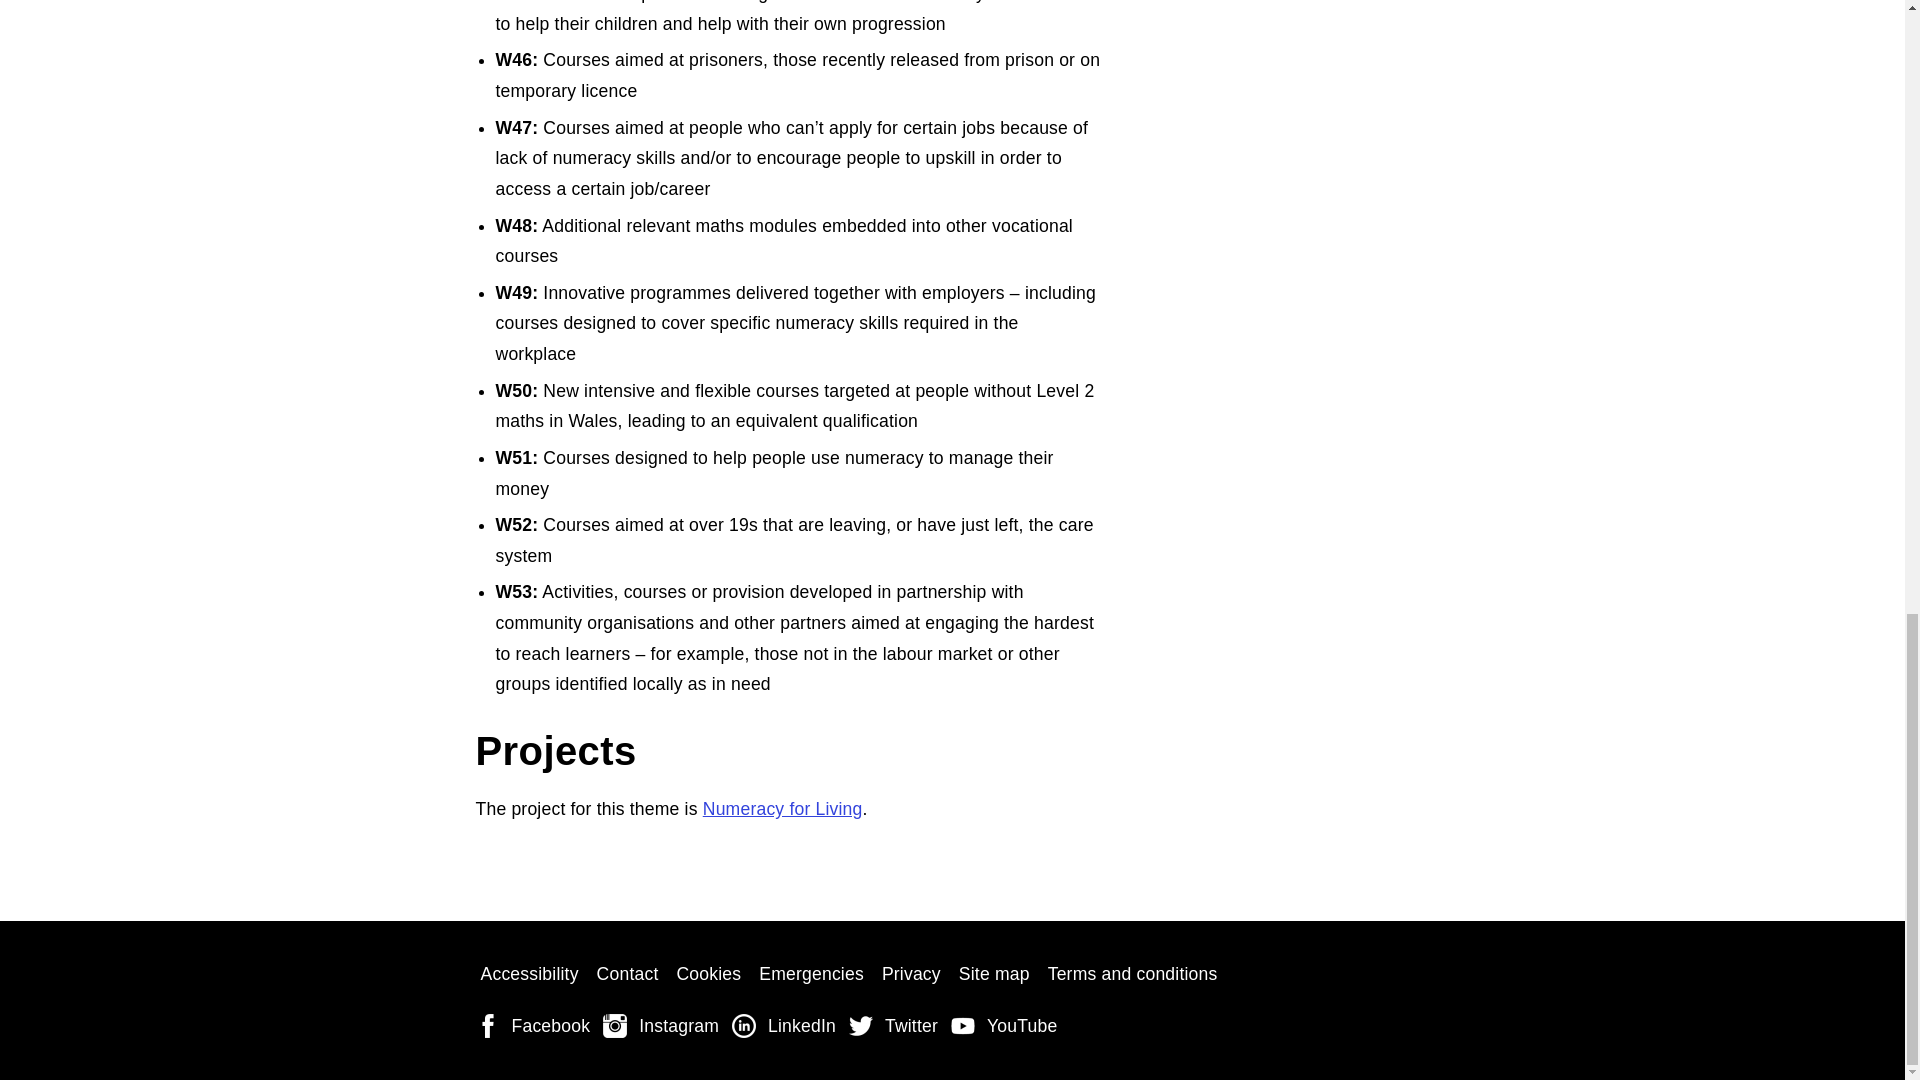  I want to click on YouTube, so click(1006, 1027).